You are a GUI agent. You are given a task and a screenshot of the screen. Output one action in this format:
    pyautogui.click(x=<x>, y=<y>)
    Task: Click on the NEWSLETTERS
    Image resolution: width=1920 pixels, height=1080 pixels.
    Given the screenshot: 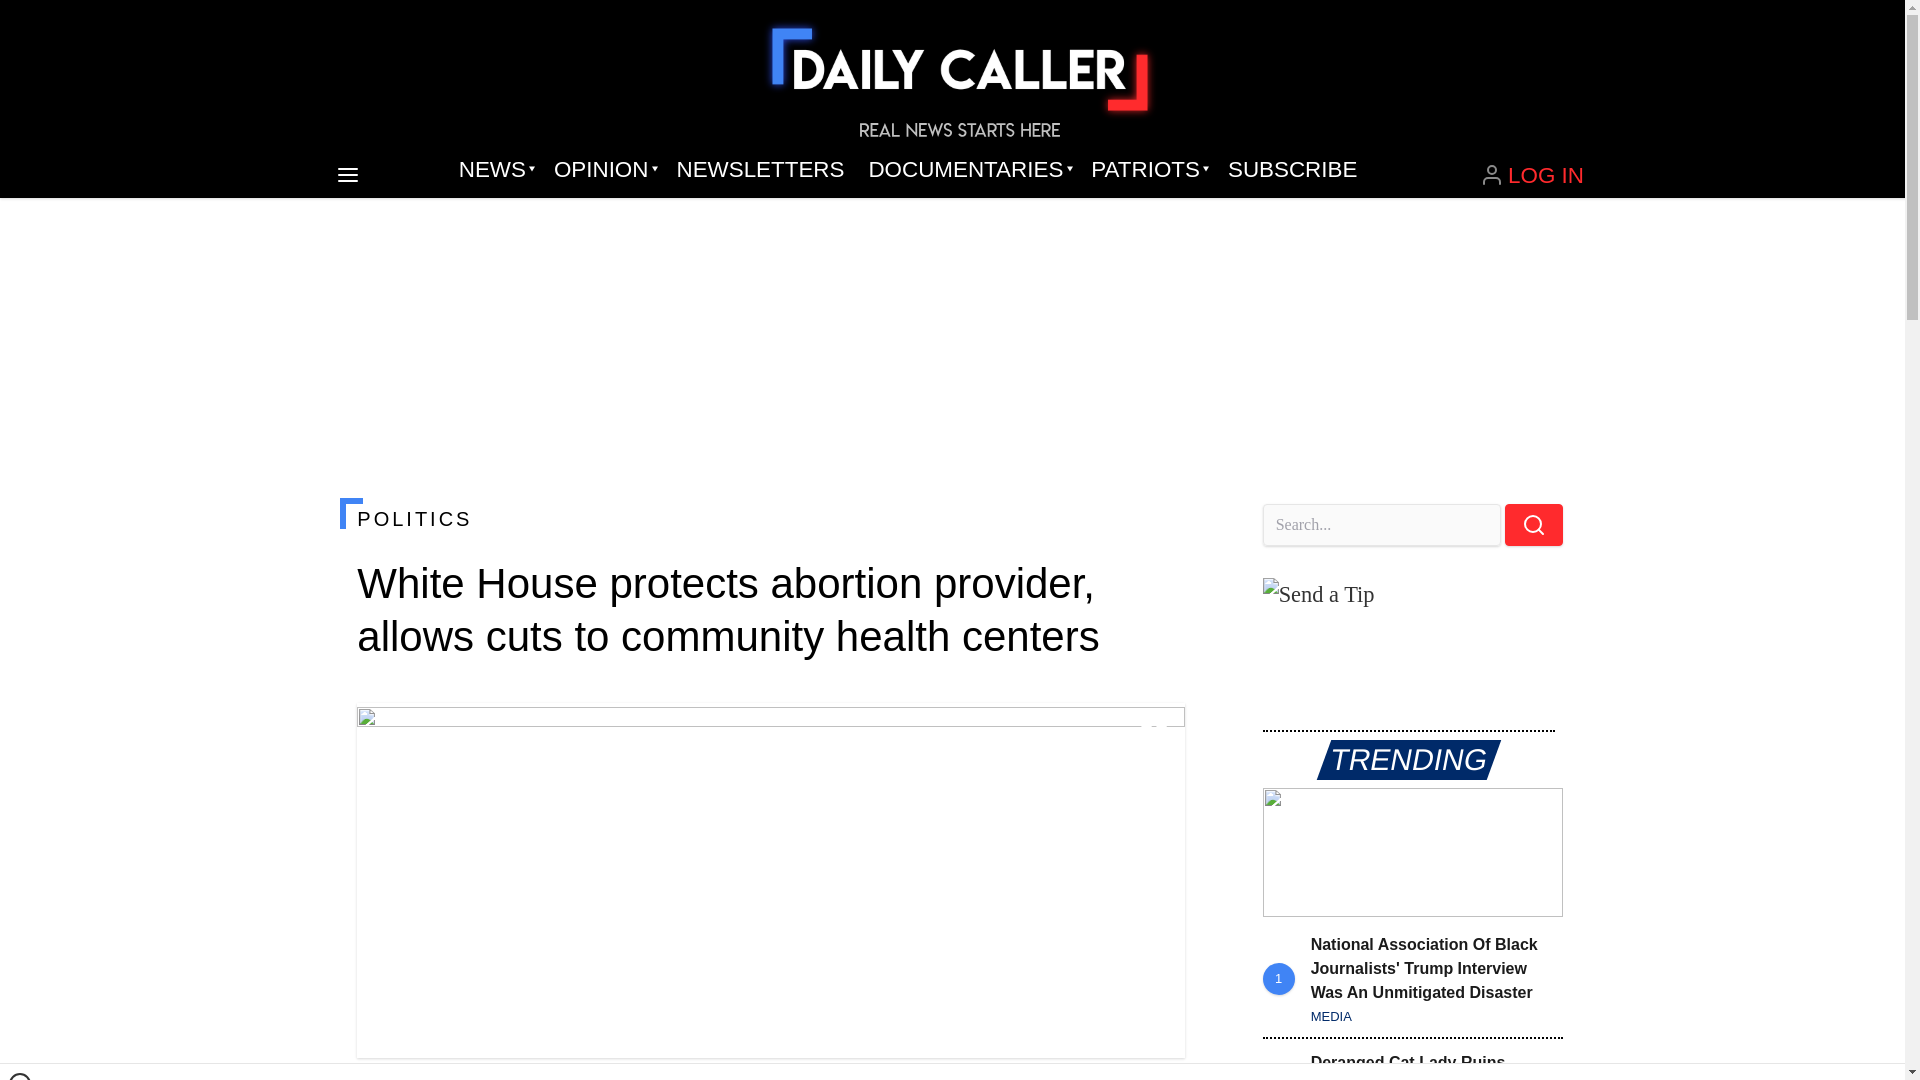 What is the action you would take?
    pyautogui.click(x=760, y=170)
    